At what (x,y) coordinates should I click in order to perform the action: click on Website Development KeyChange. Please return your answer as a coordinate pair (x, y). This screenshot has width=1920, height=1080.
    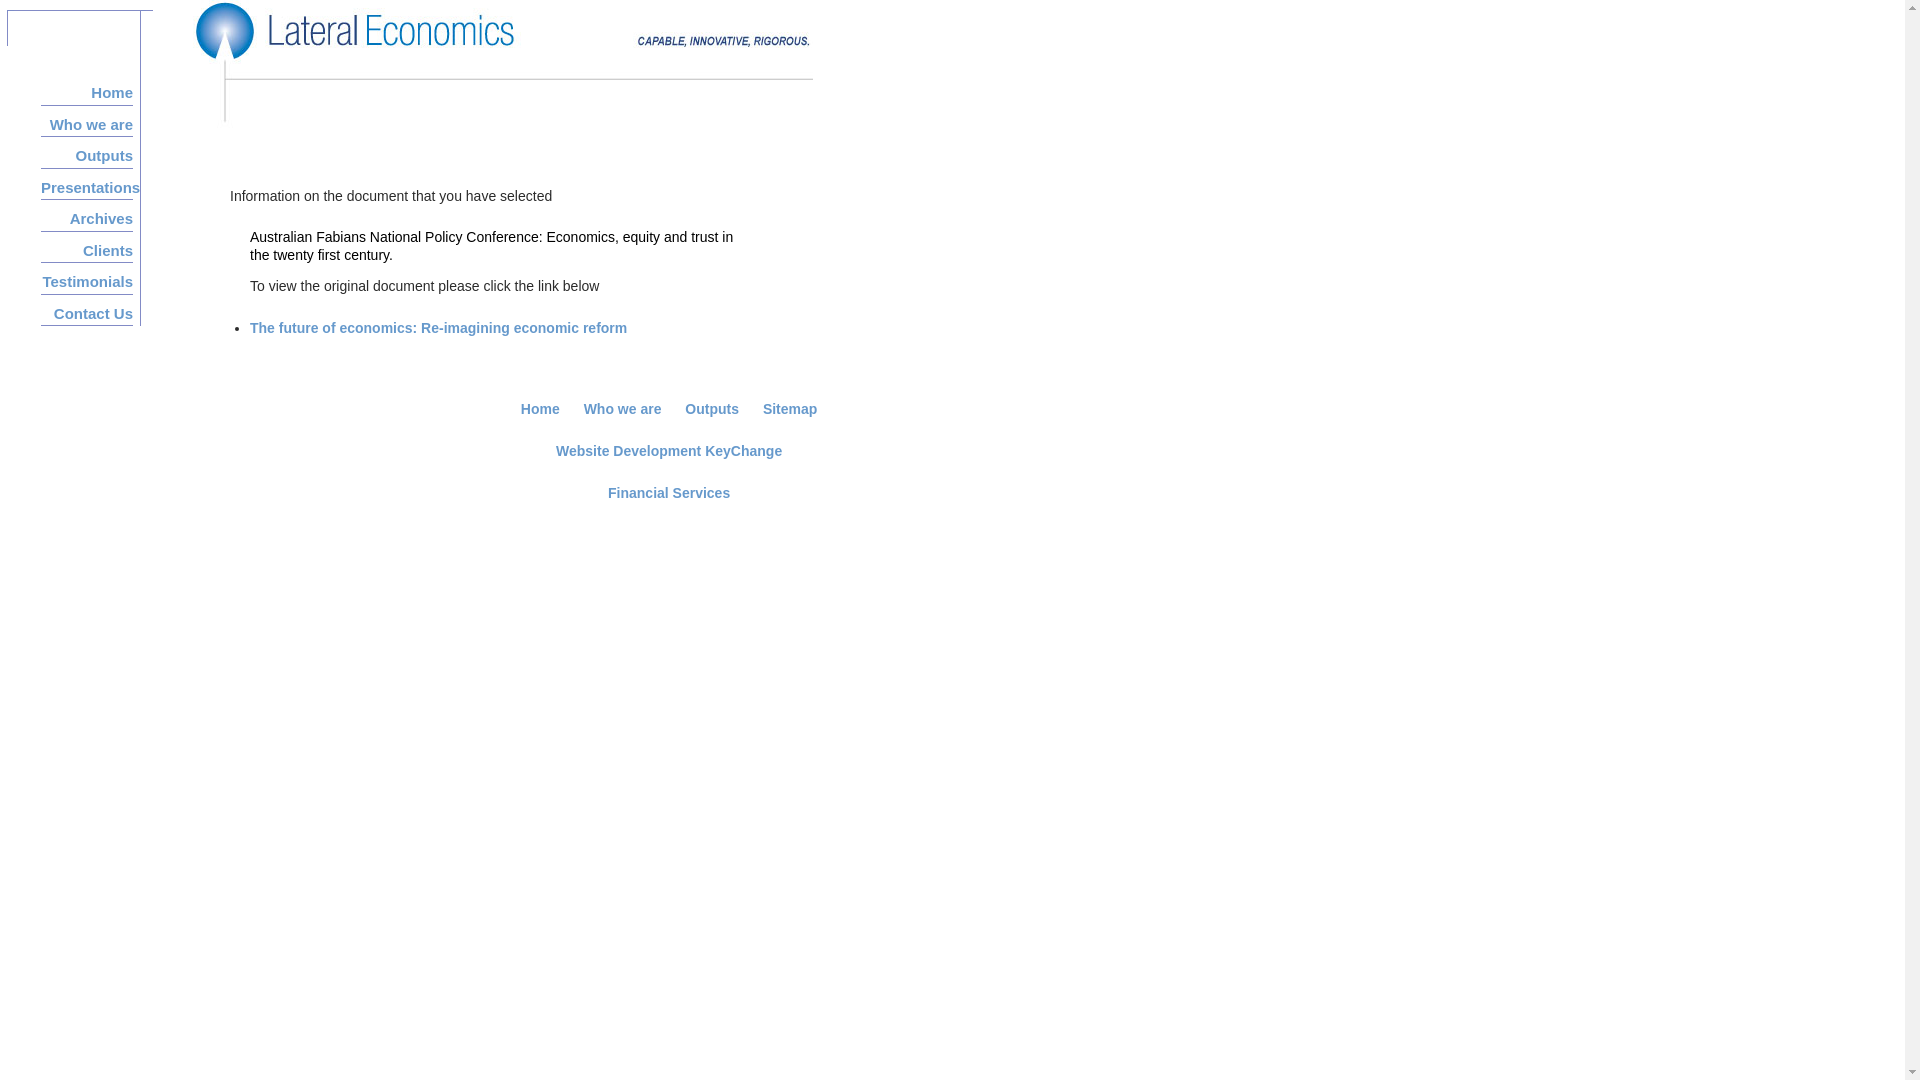
    Looking at the image, I should click on (669, 451).